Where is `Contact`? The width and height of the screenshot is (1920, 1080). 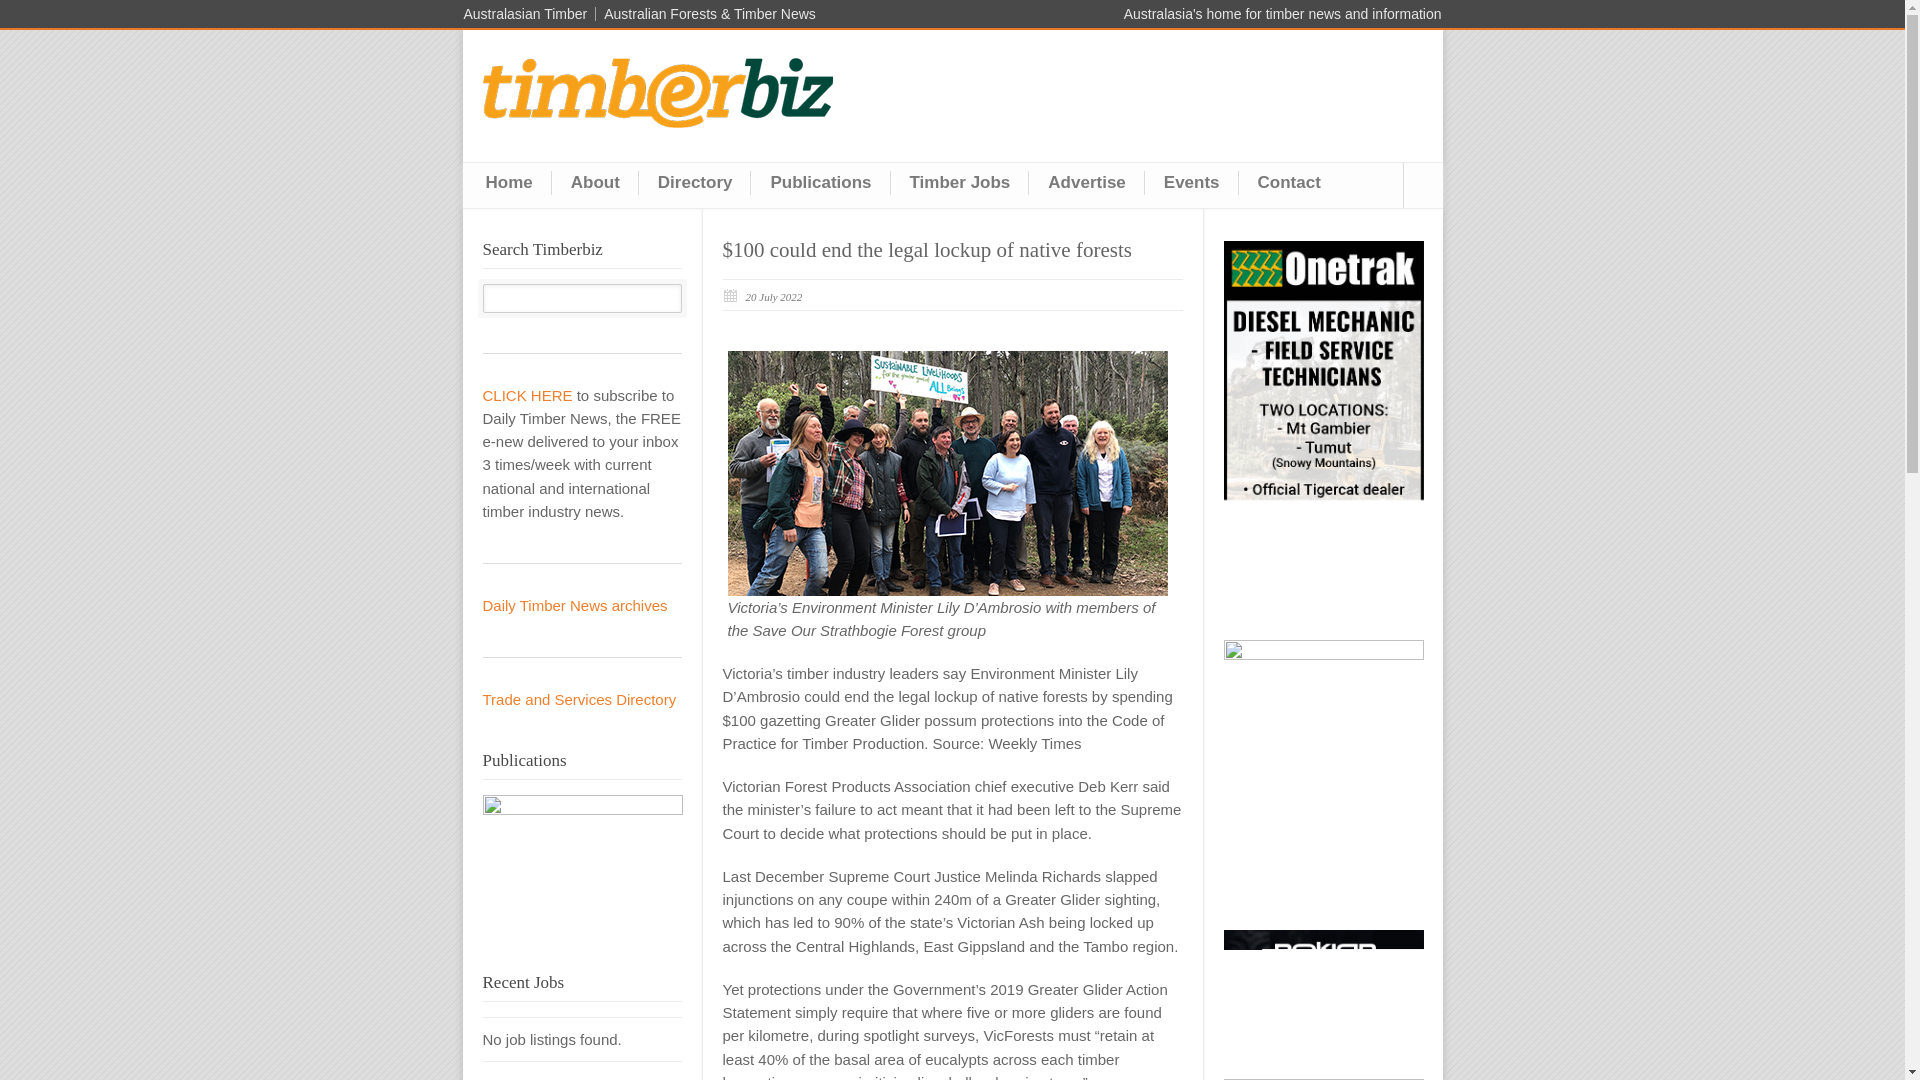 Contact is located at coordinates (1288, 182).